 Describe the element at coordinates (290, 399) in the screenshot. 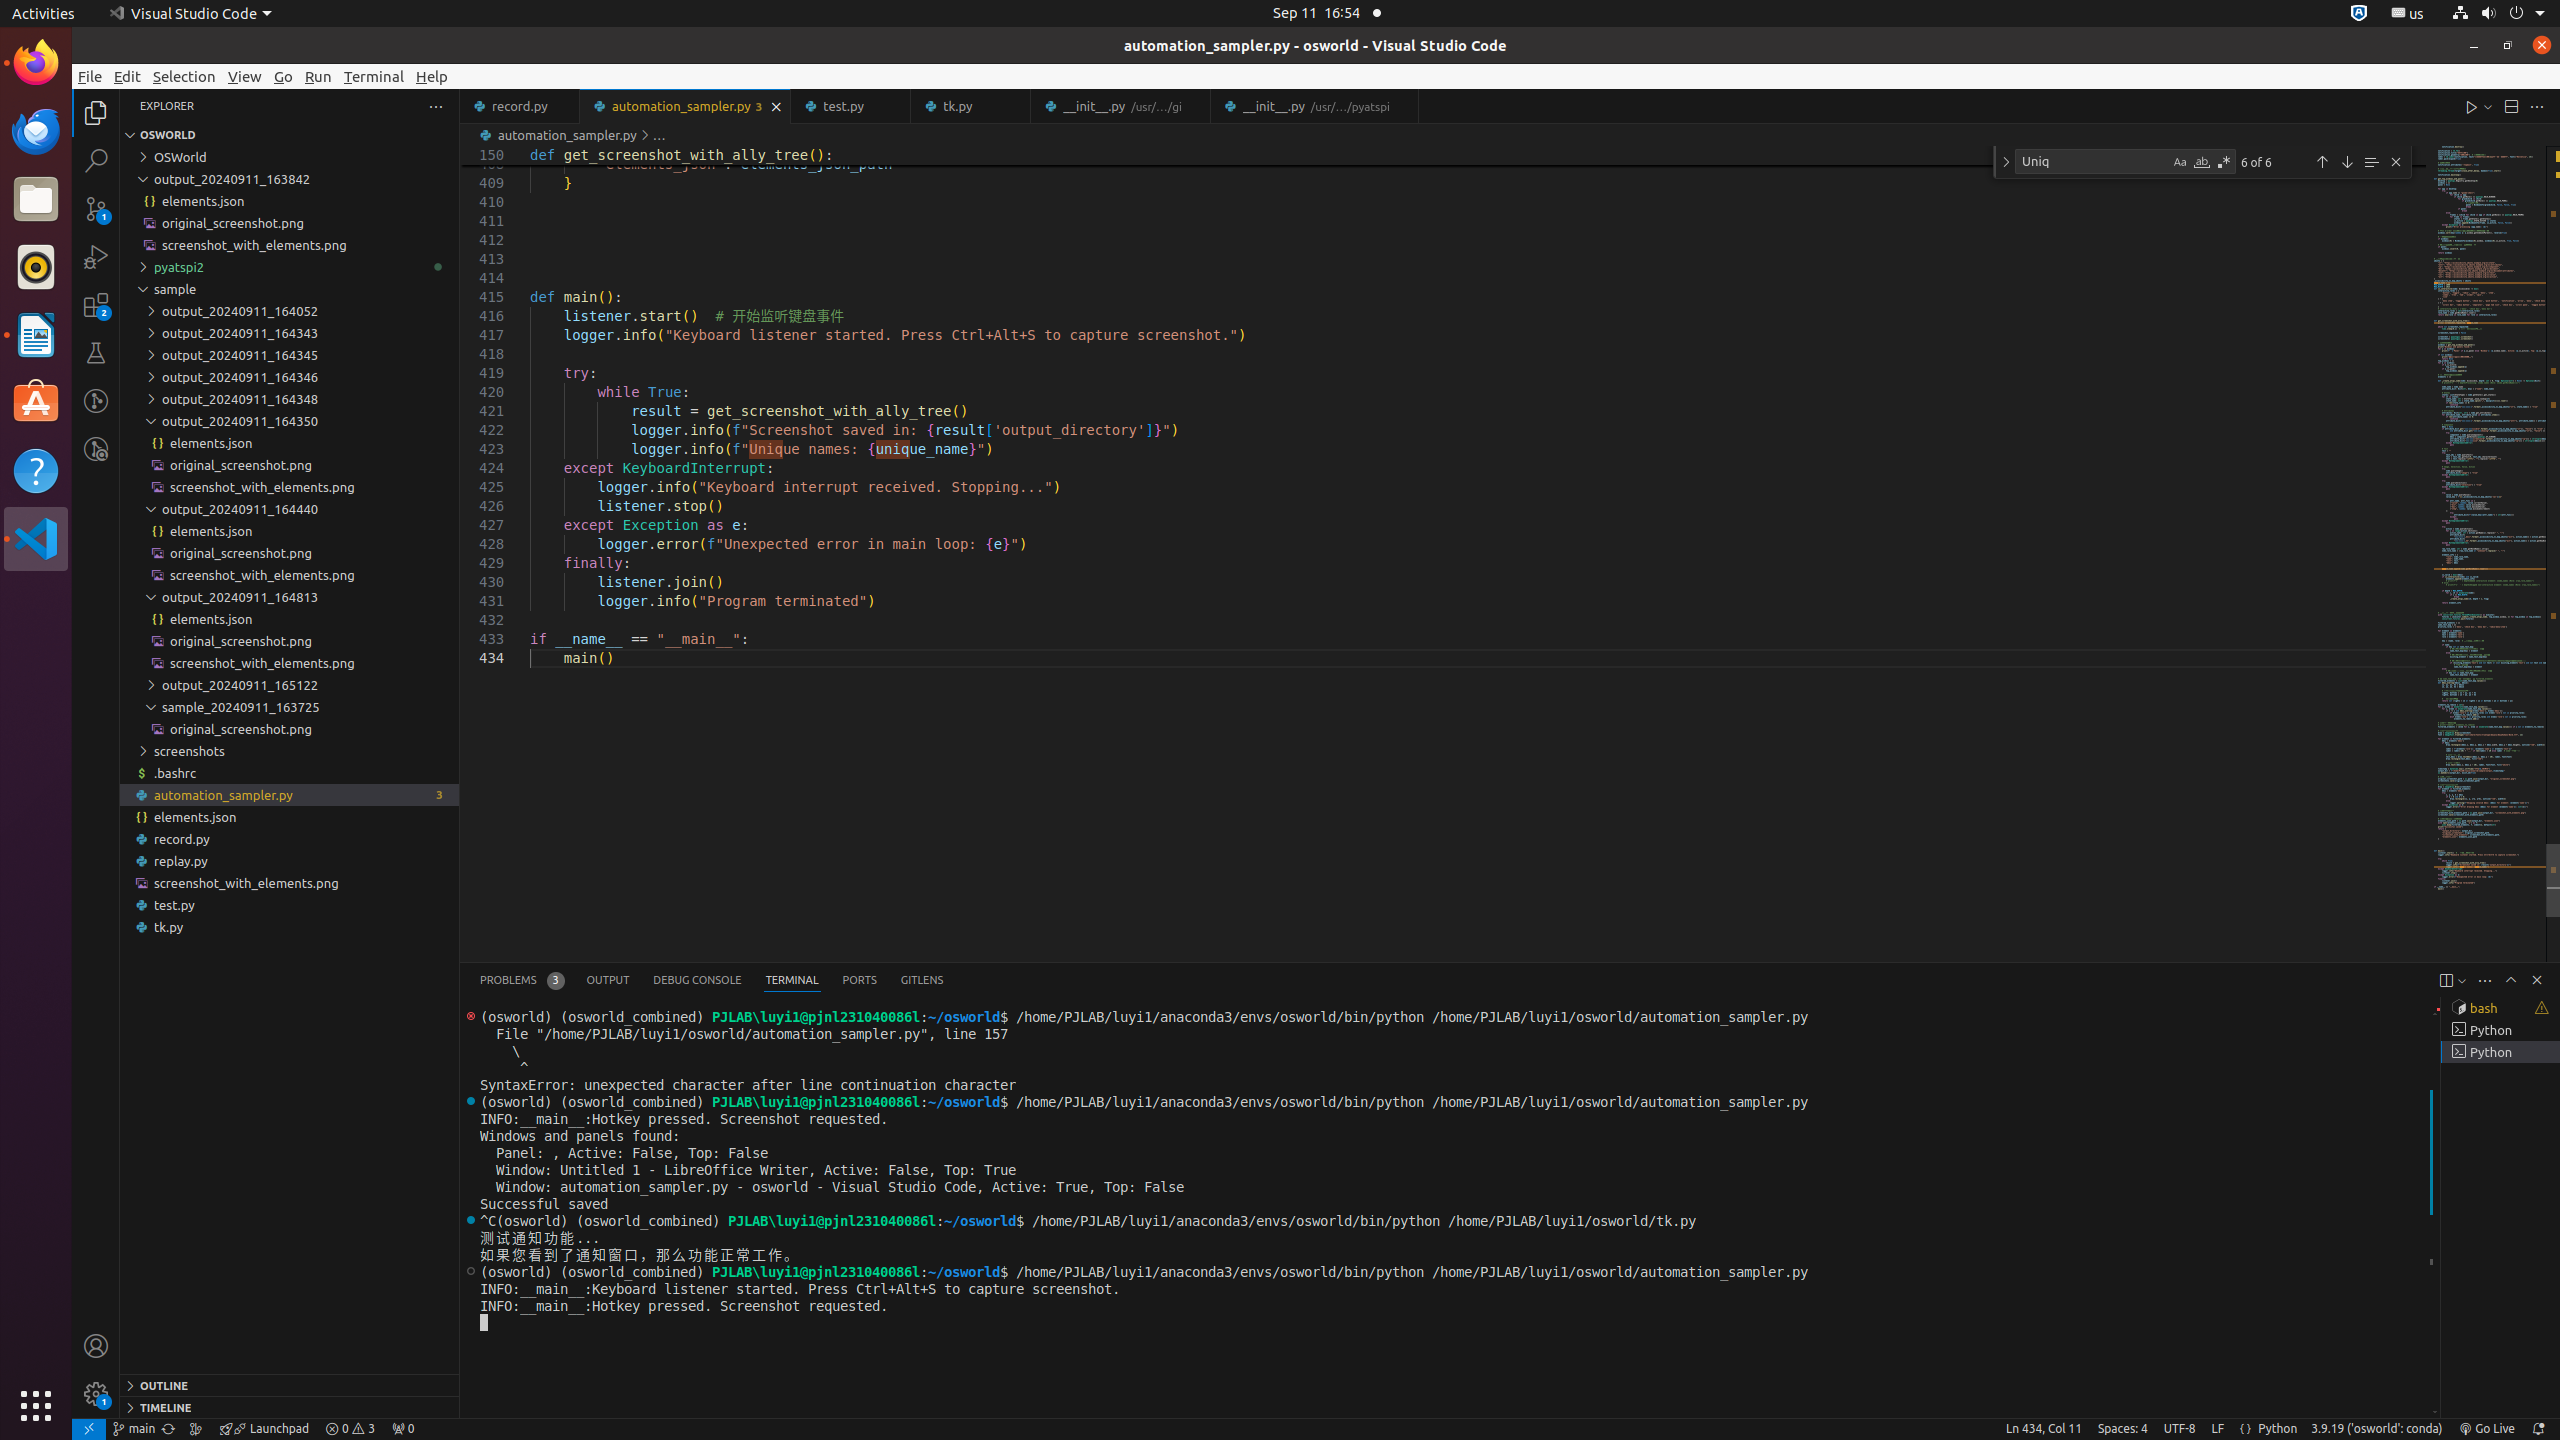

I see `output_20240911_164348` at that location.